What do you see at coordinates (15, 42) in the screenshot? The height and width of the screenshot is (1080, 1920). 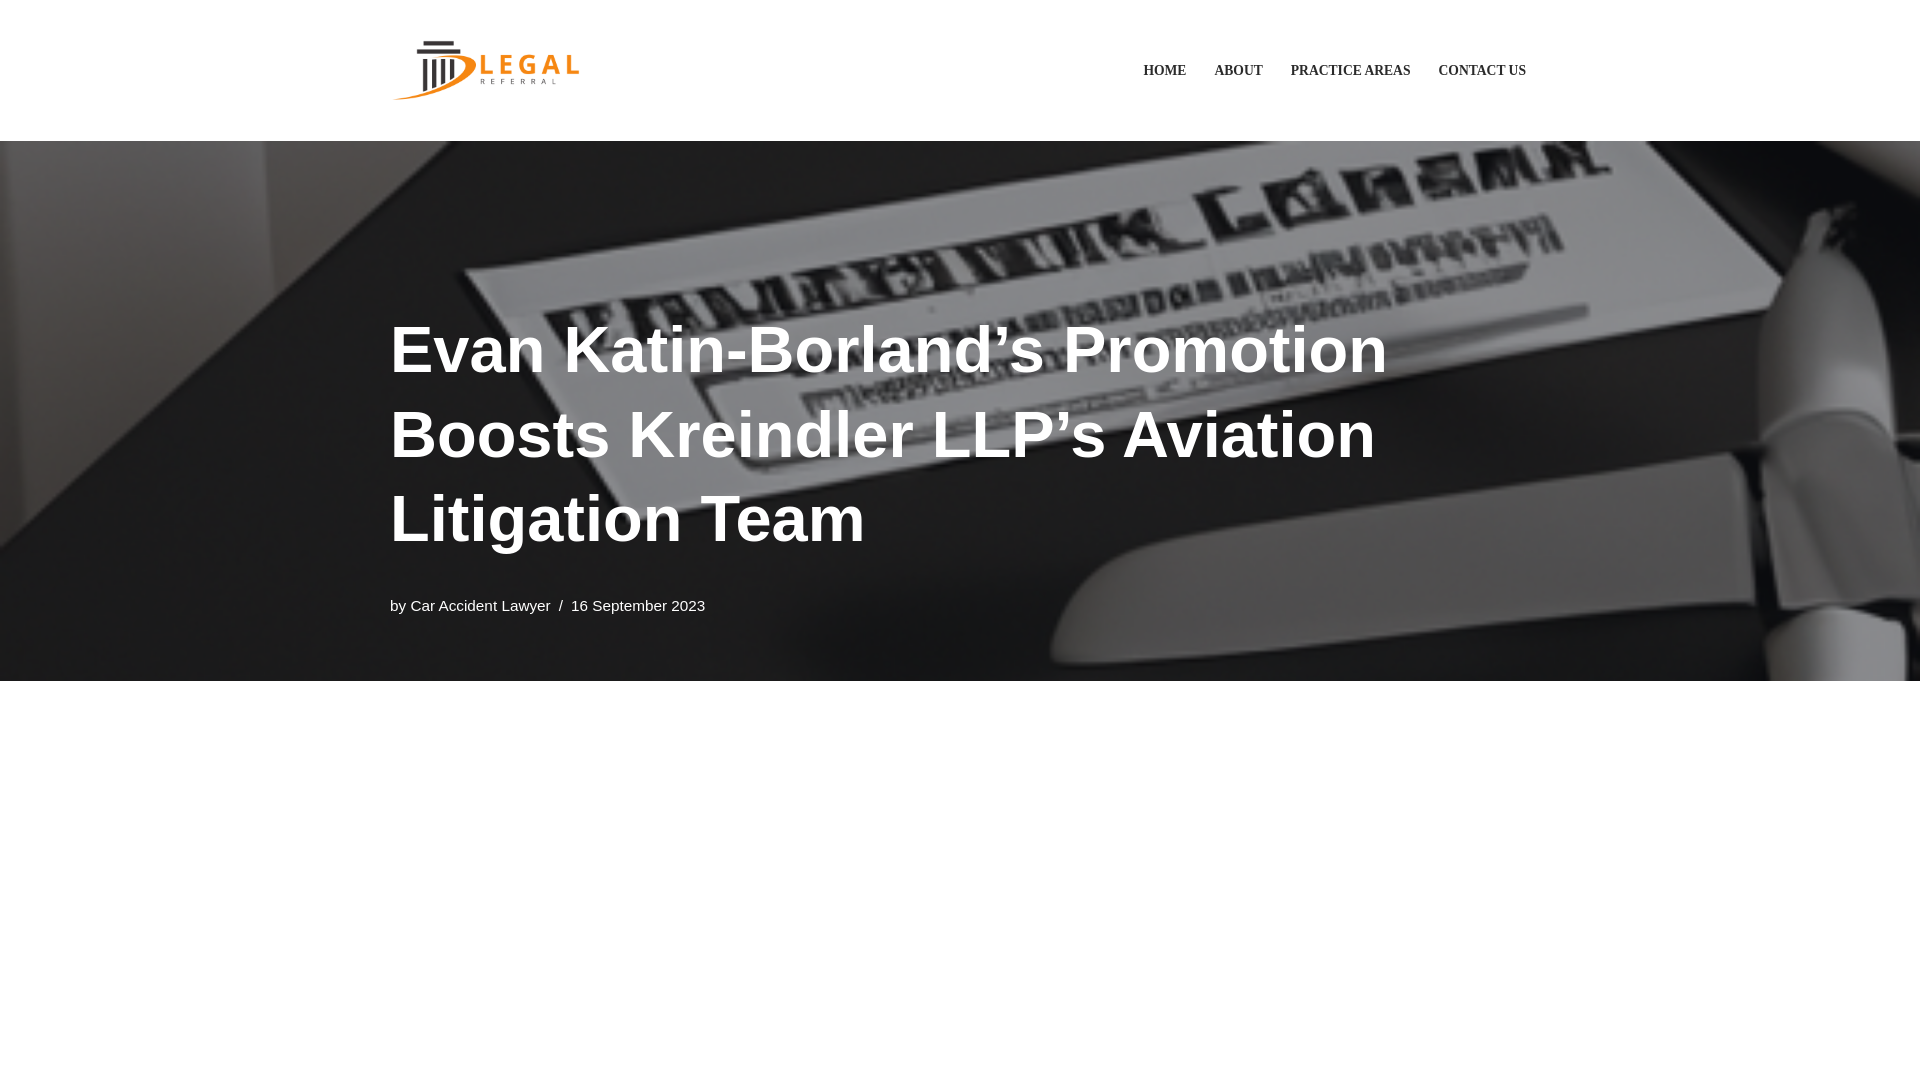 I see `Skip to content` at bounding box center [15, 42].